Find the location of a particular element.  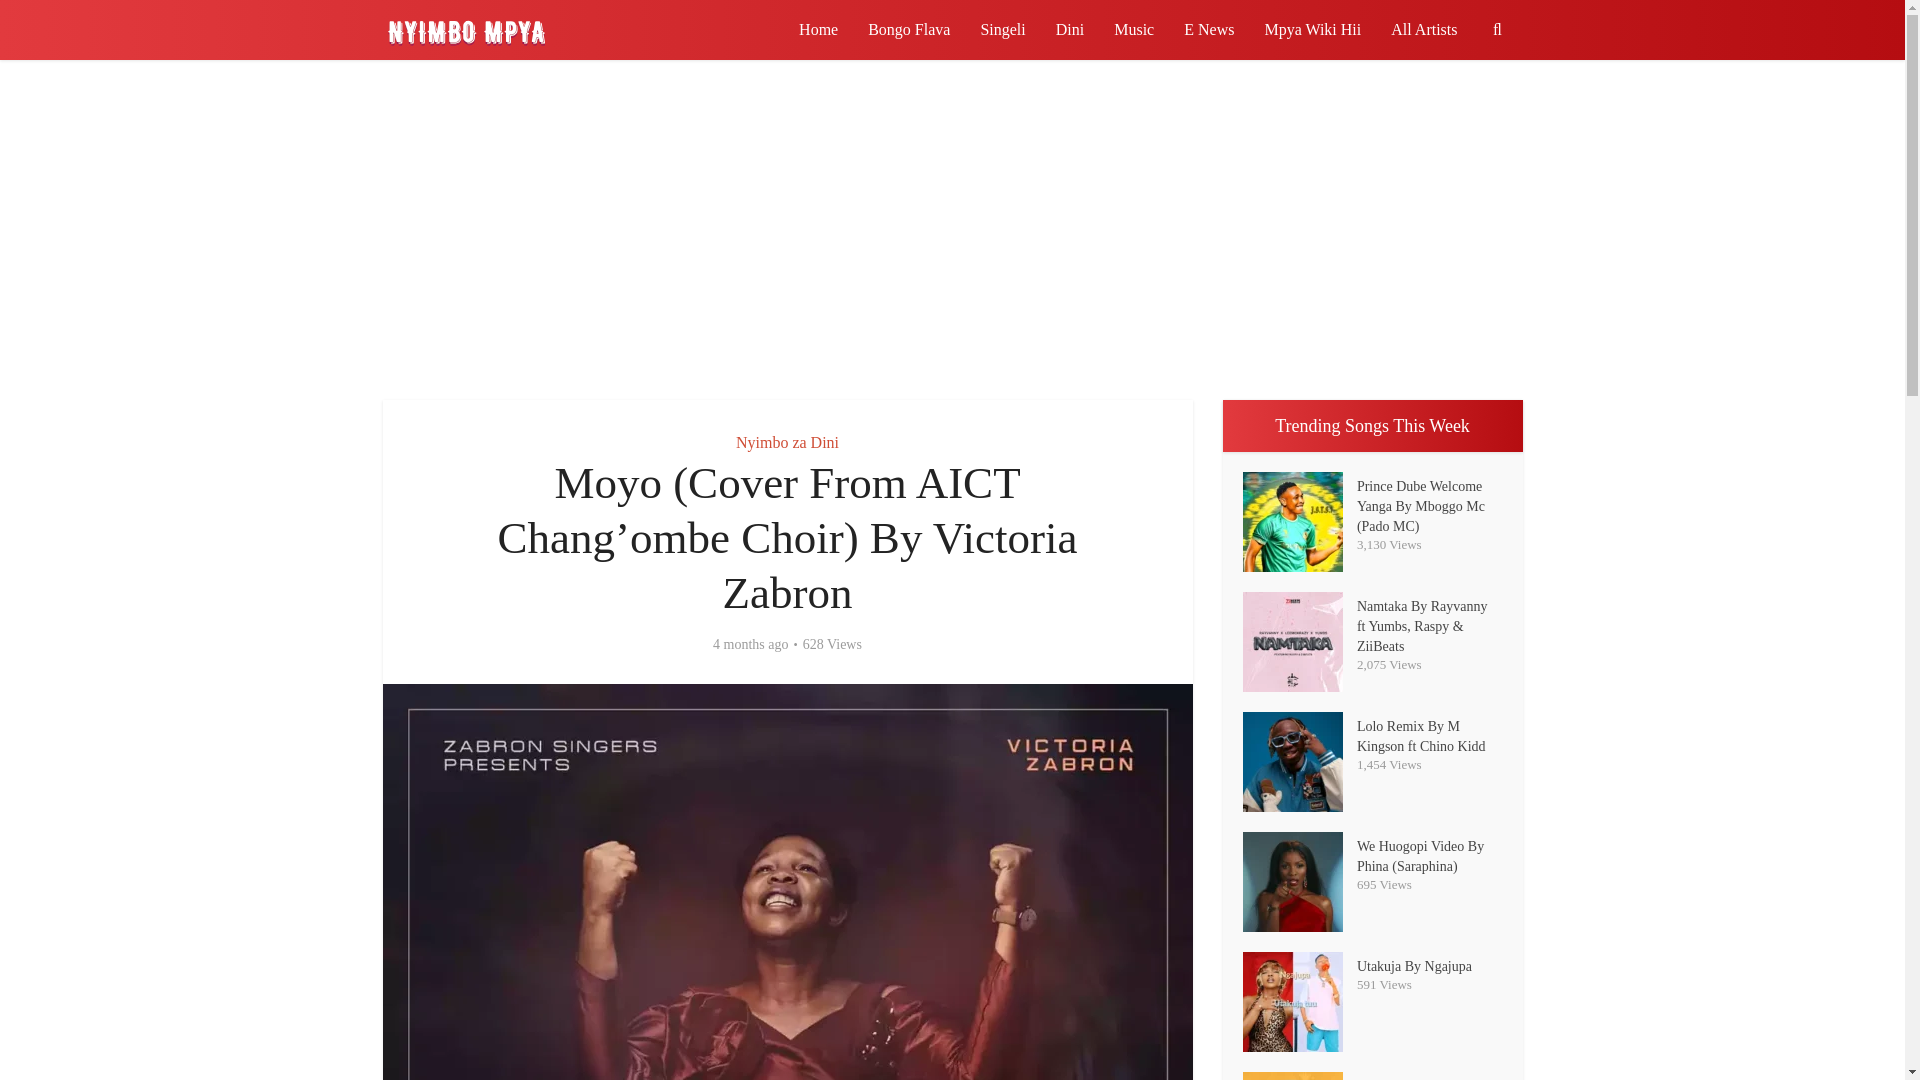

All Artists is located at coordinates (1424, 30).